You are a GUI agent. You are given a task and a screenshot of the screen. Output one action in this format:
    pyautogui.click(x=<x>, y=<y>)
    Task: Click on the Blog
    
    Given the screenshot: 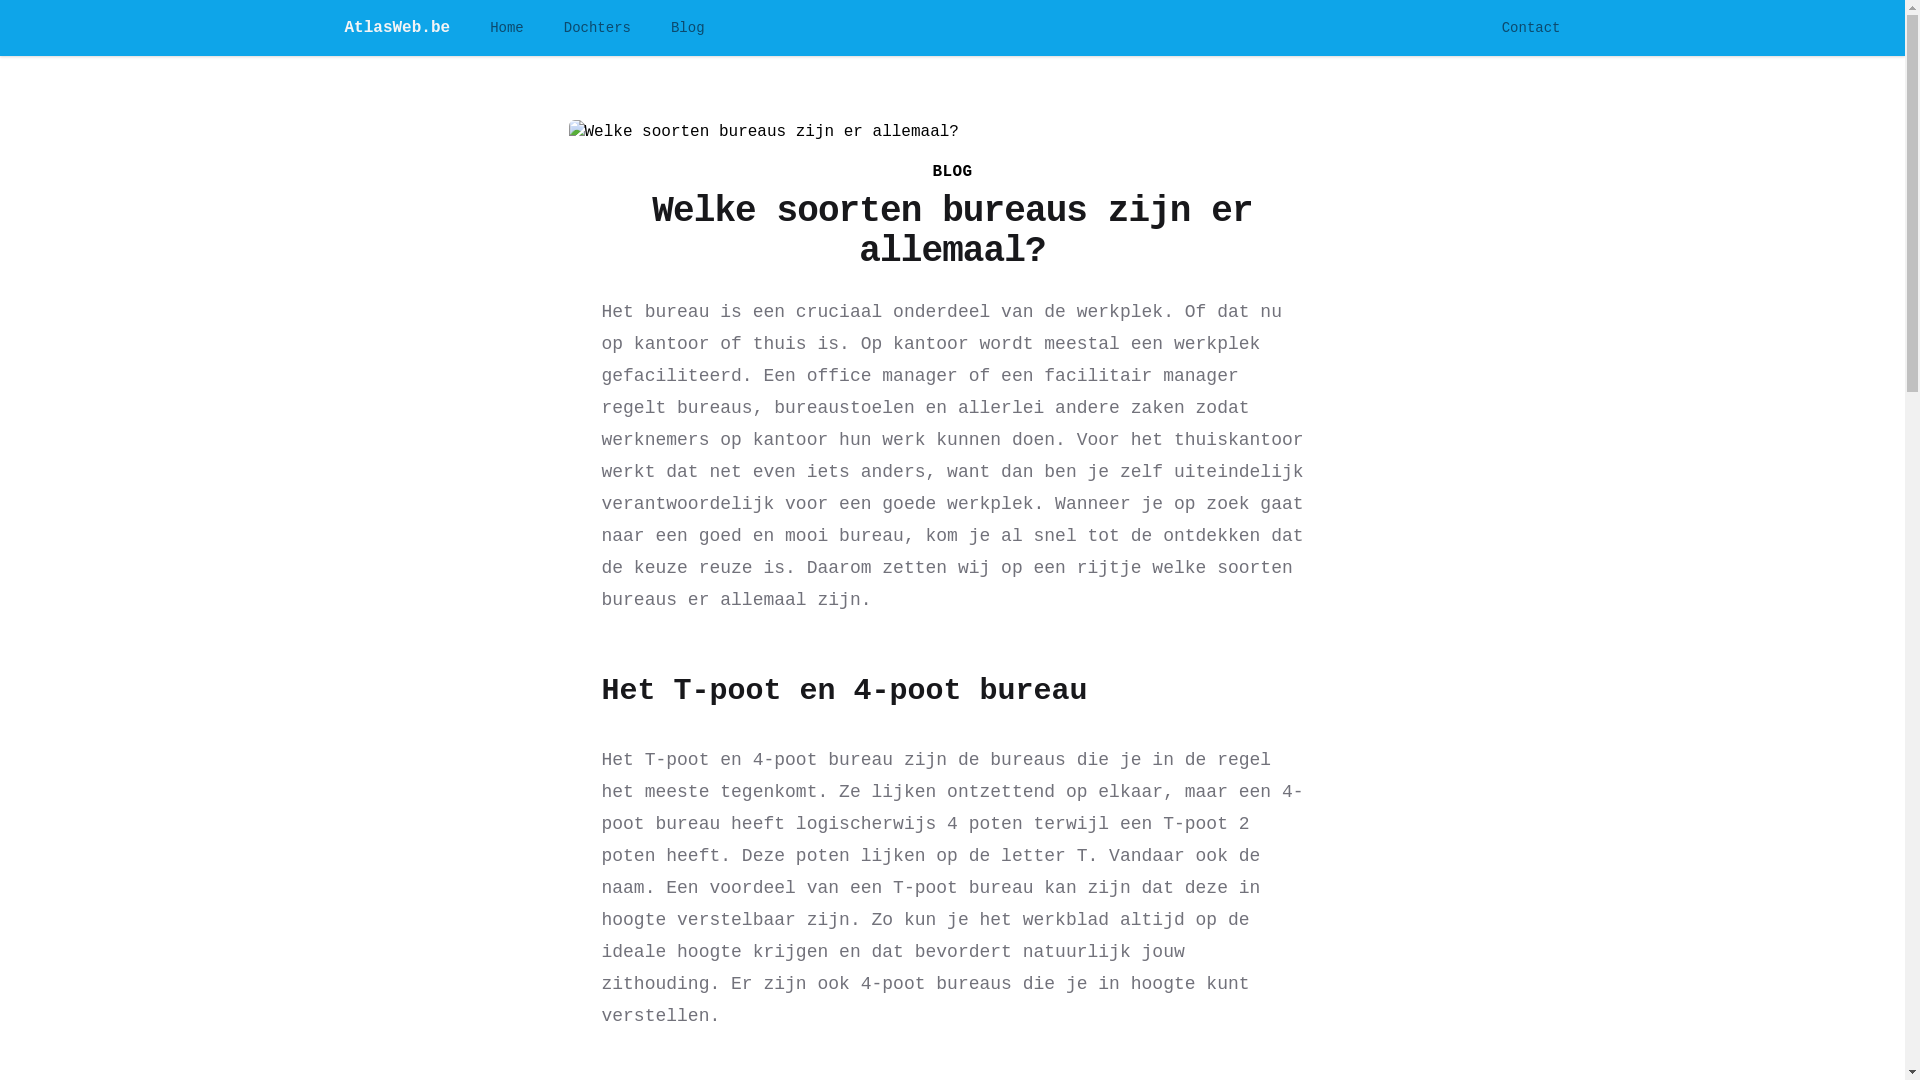 What is the action you would take?
    pyautogui.click(x=688, y=28)
    